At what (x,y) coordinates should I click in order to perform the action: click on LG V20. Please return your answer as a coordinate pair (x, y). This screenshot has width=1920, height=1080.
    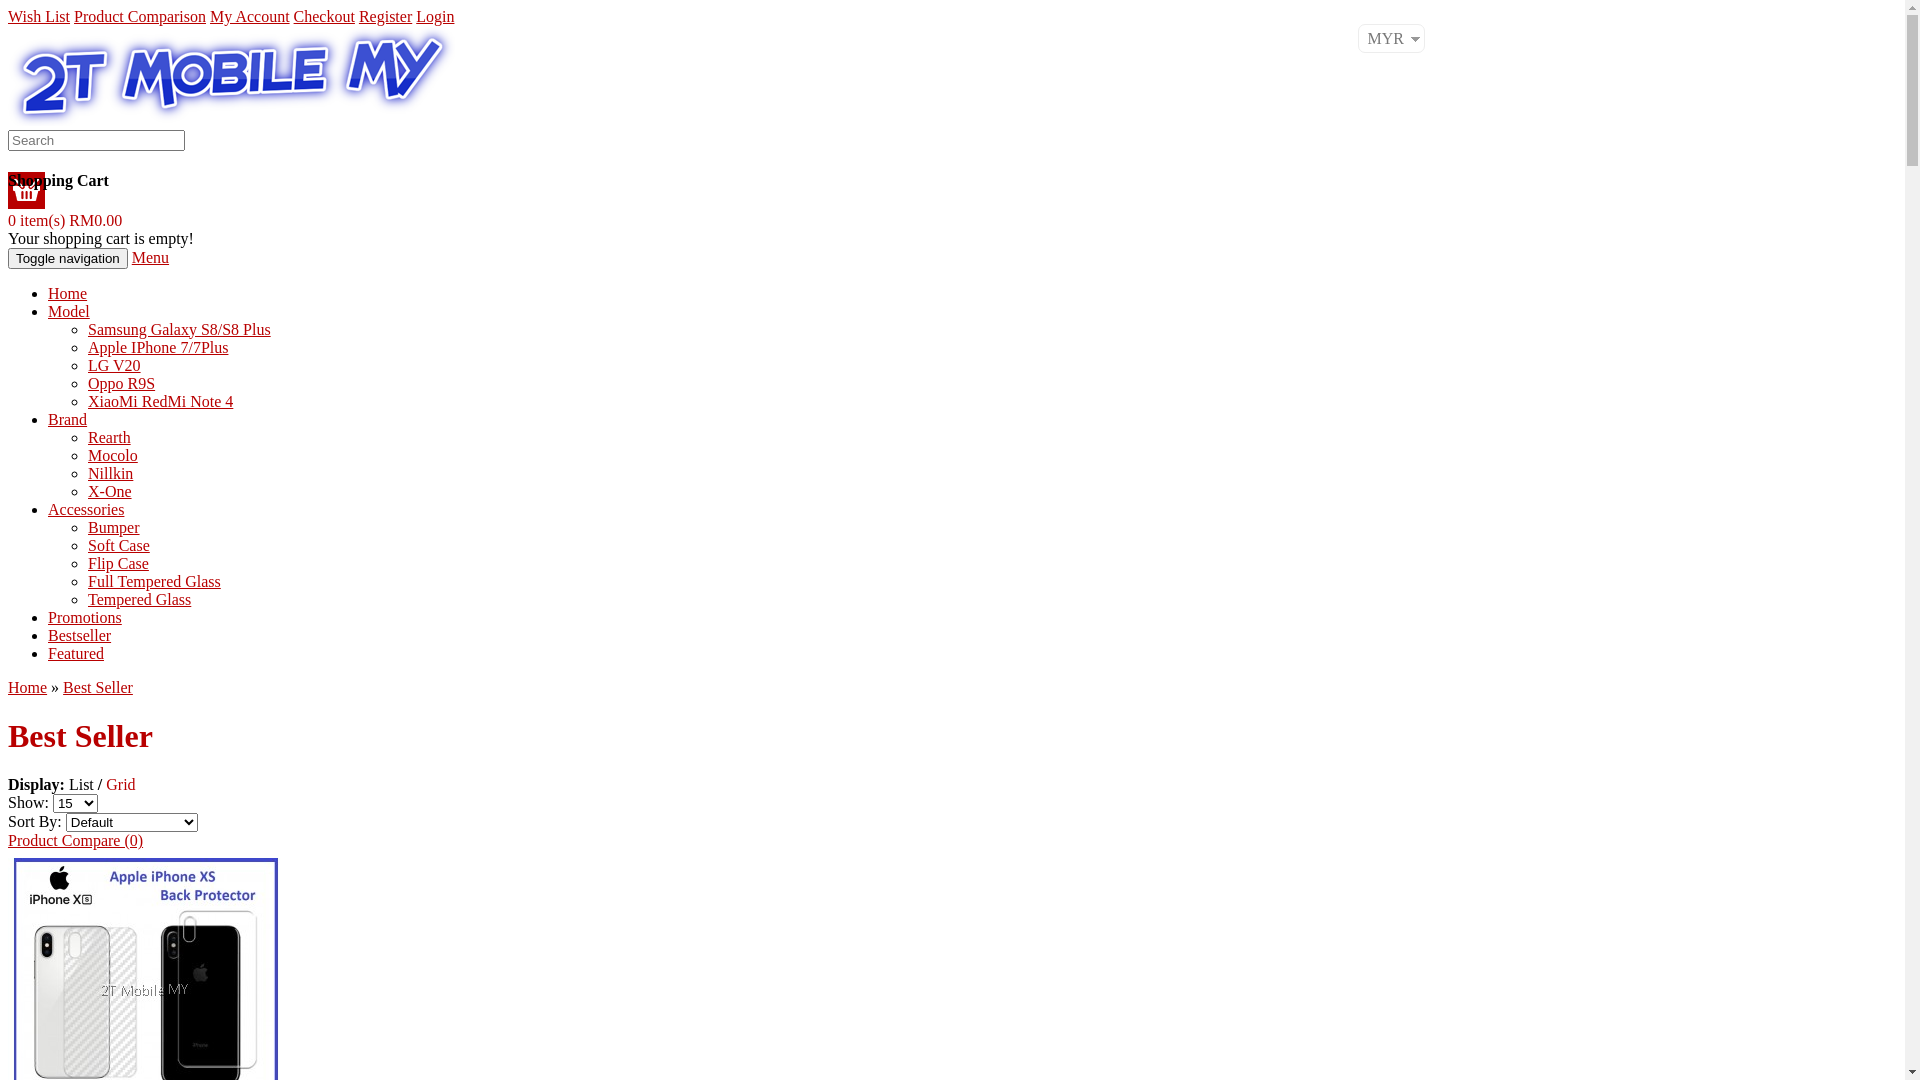
    Looking at the image, I should click on (114, 365).